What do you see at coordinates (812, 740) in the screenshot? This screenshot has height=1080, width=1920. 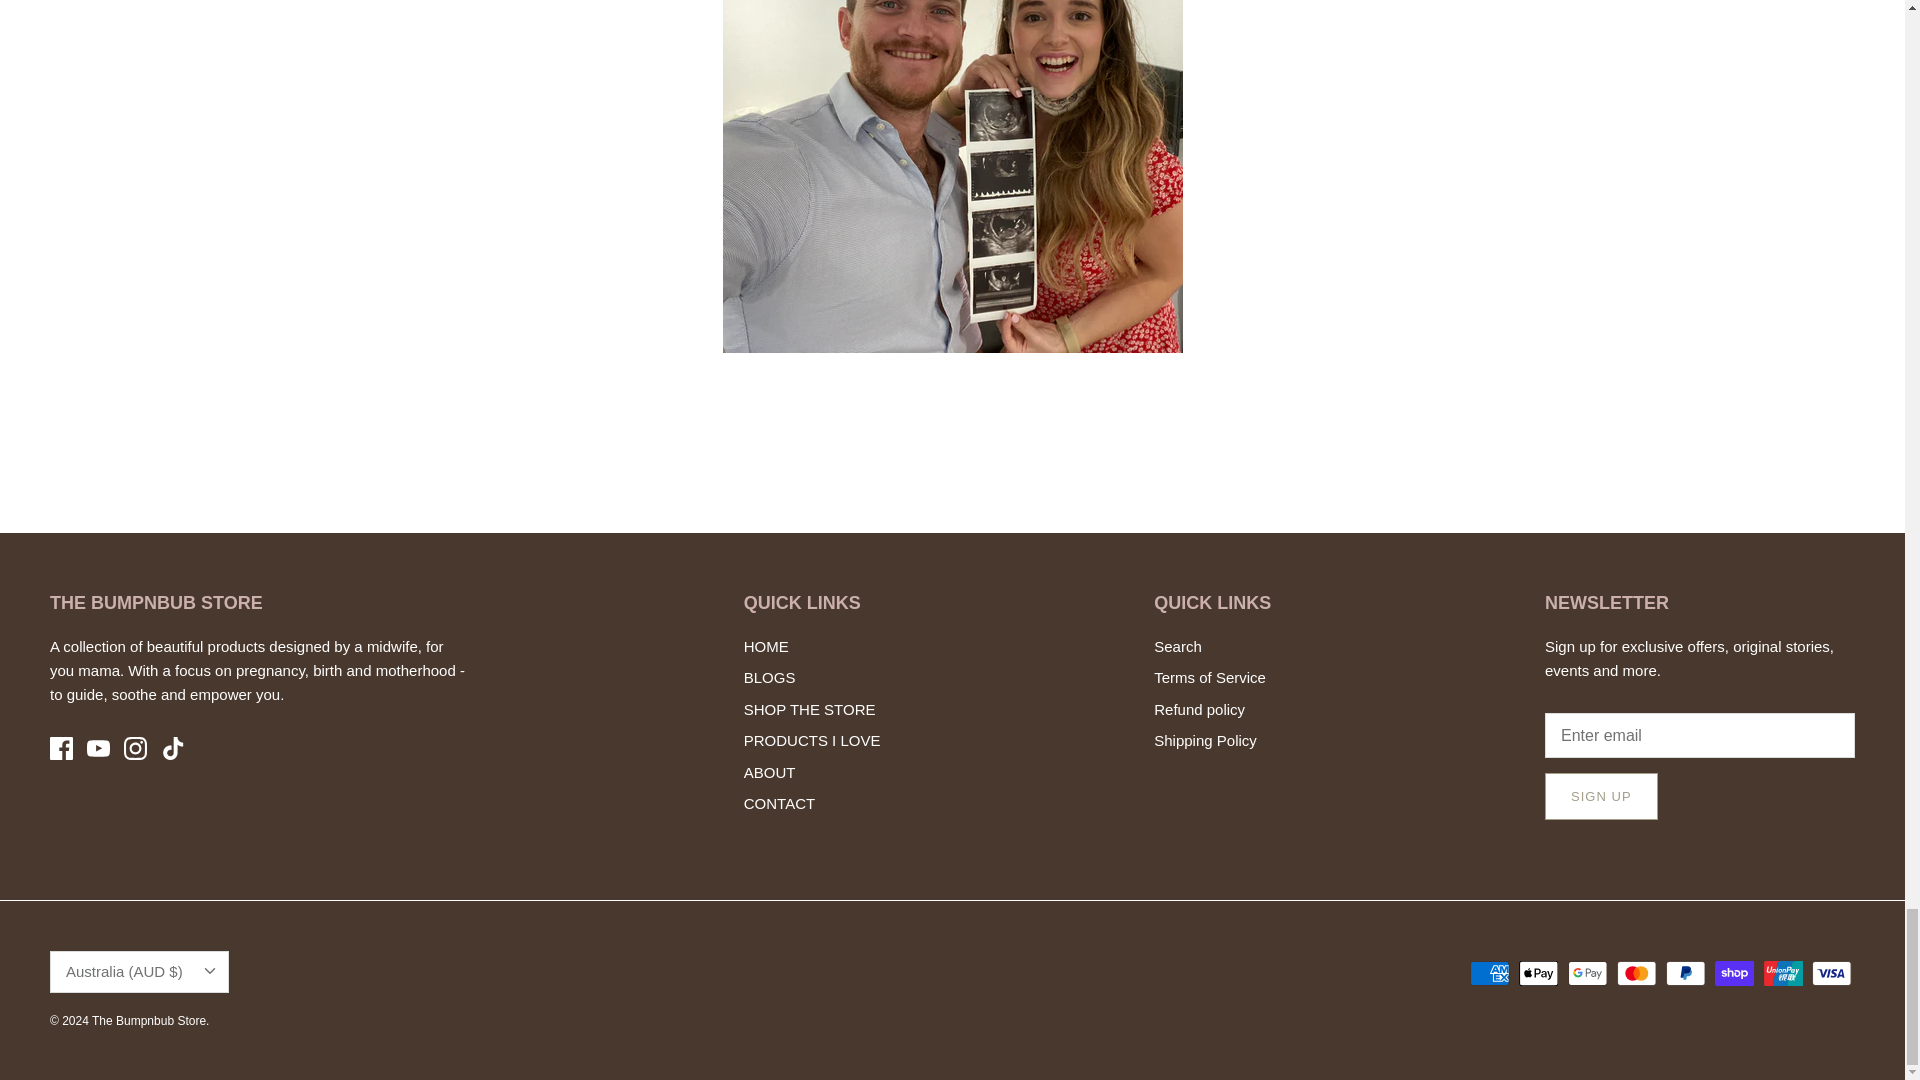 I see `PRODUCTS I LOVE` at bounding box center [812, 740].